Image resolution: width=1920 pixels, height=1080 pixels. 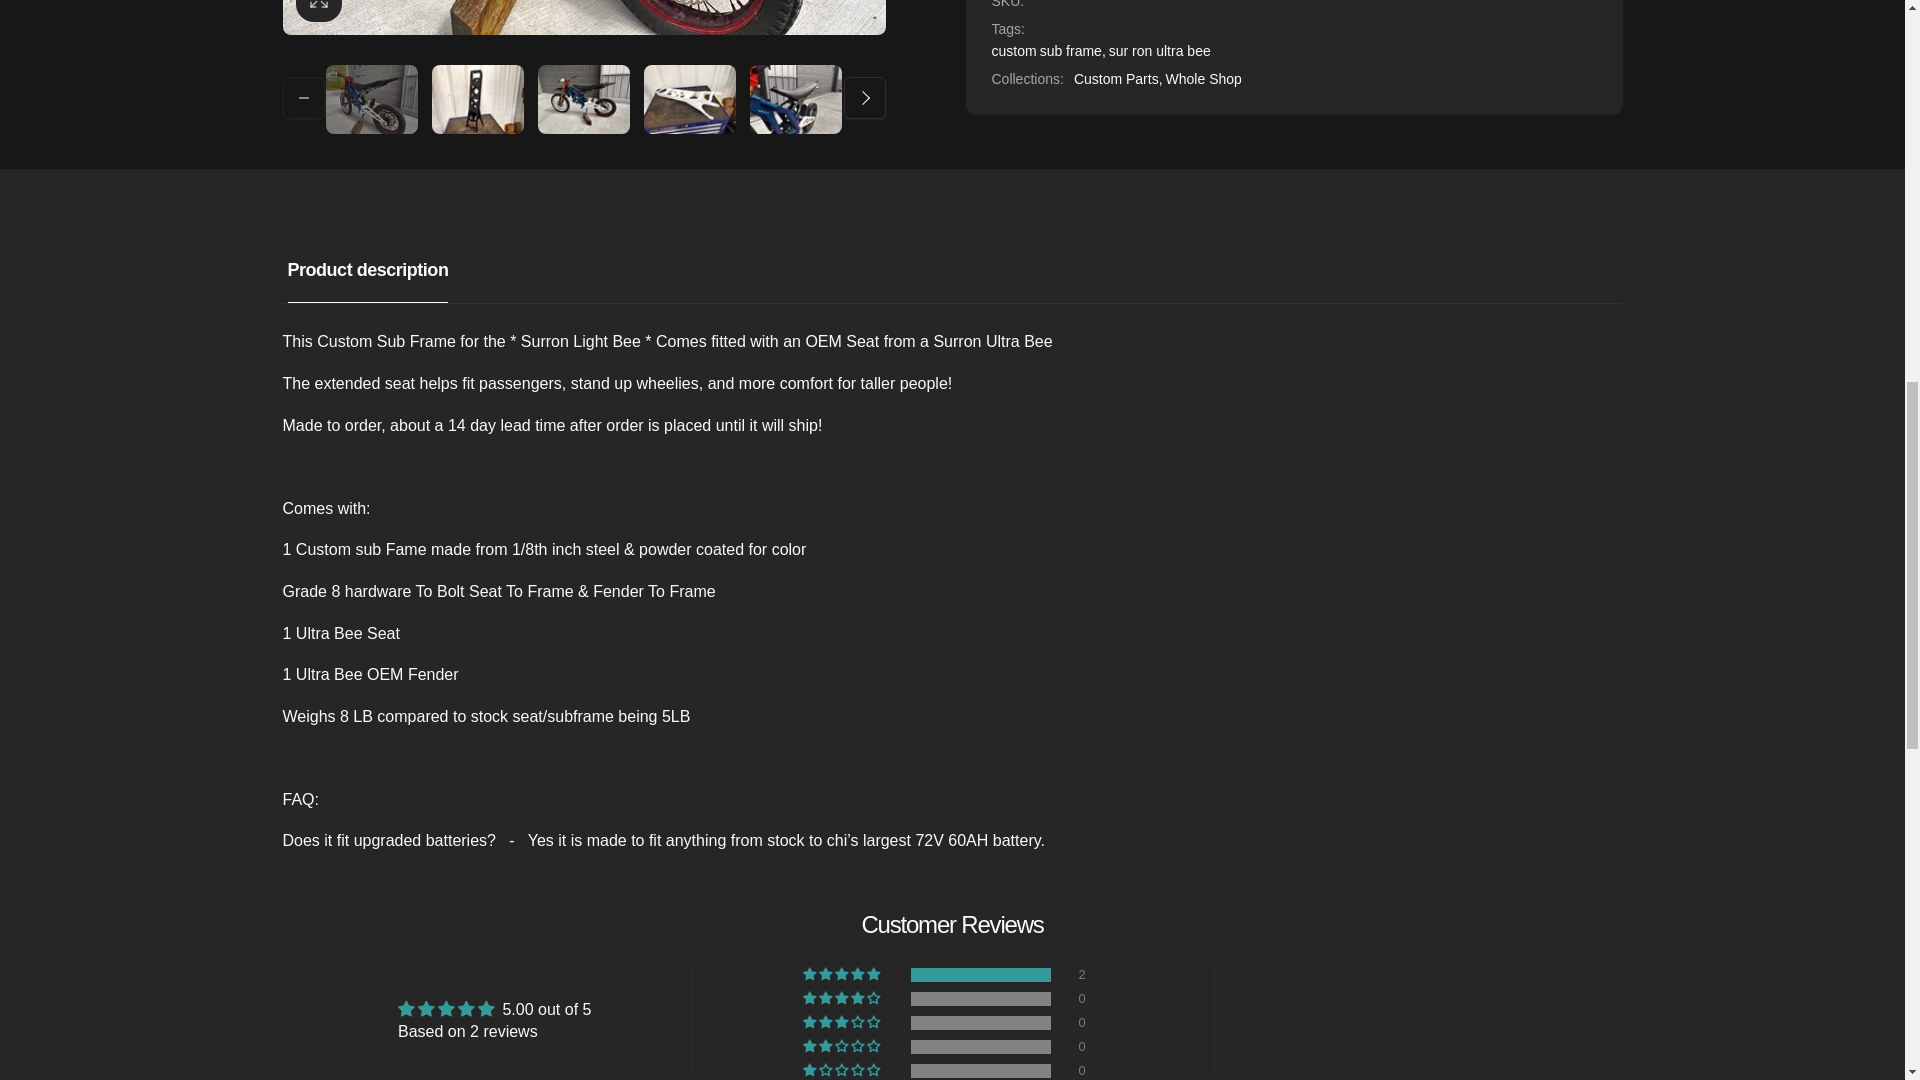 I want to click on Custom Parts, so click(x=1118, y=78).